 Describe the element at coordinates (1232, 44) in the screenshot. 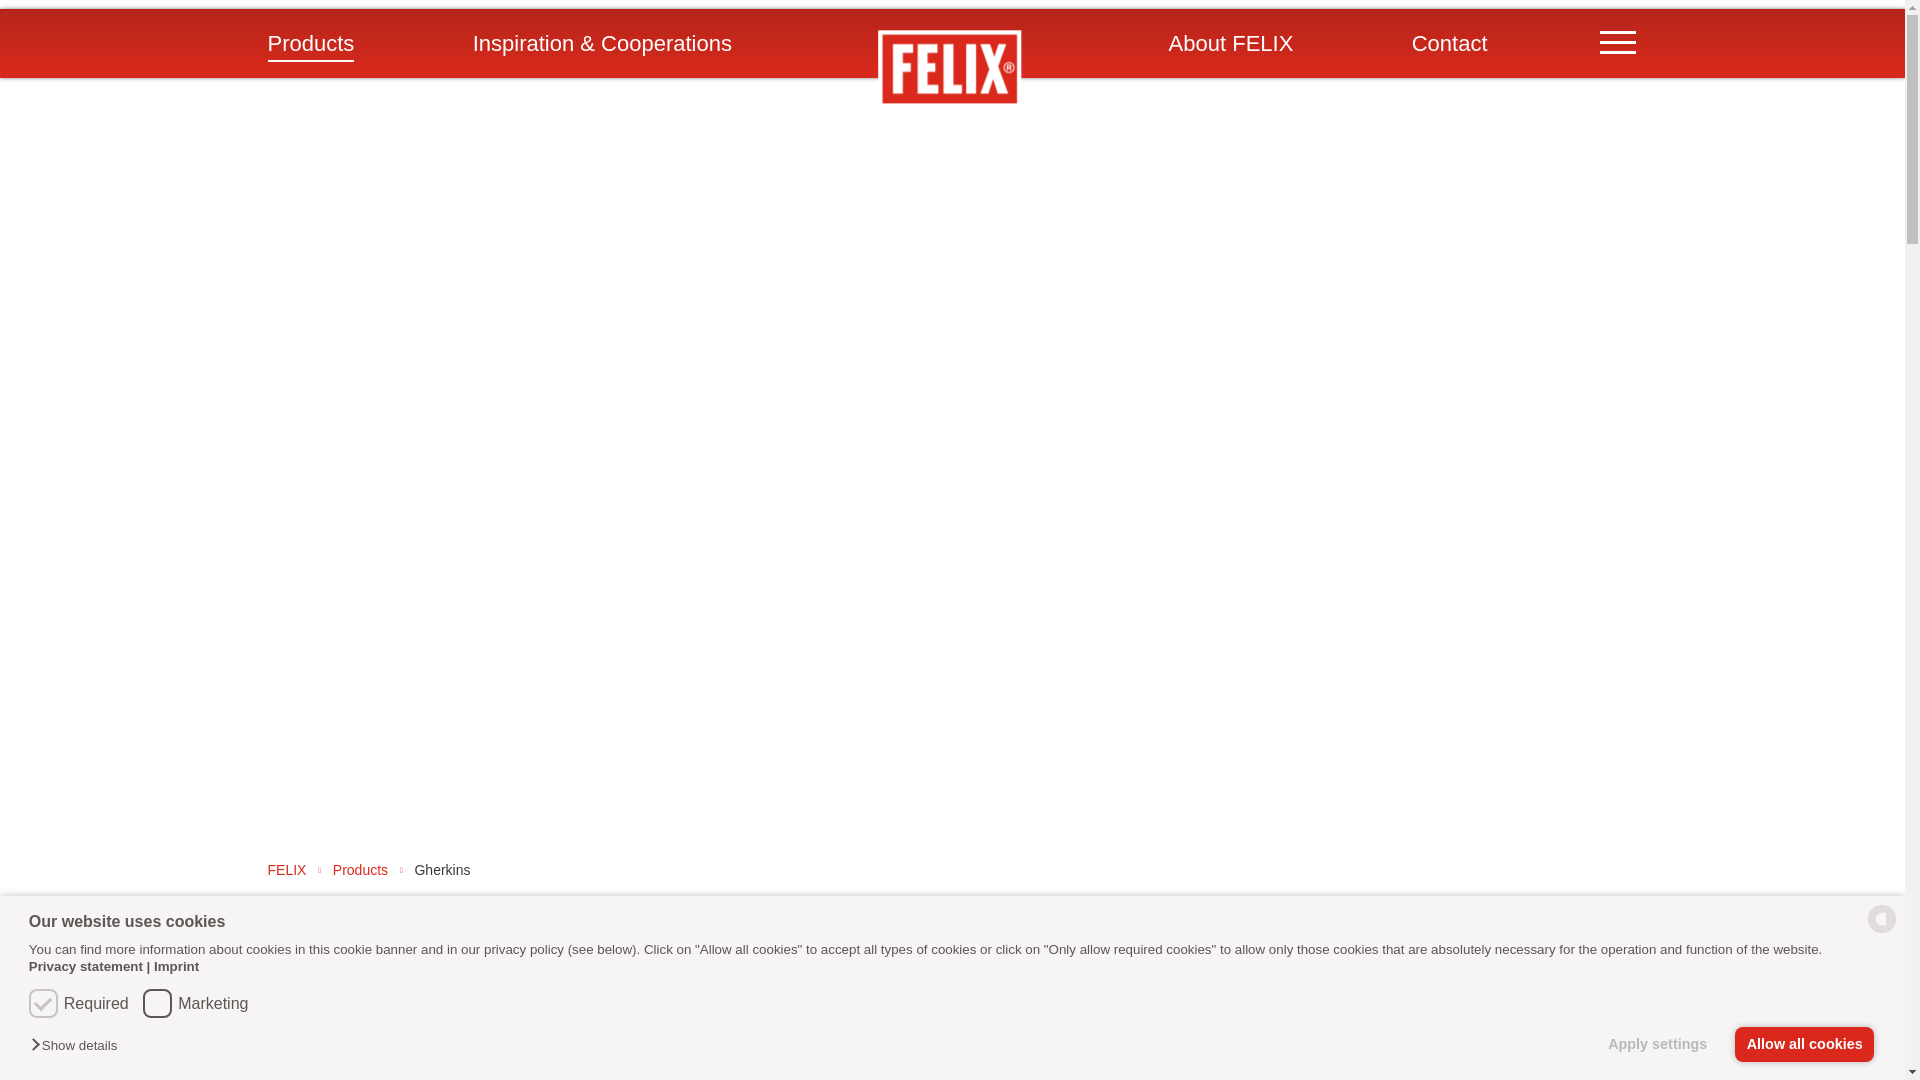

I see `About FELIX` at that location.